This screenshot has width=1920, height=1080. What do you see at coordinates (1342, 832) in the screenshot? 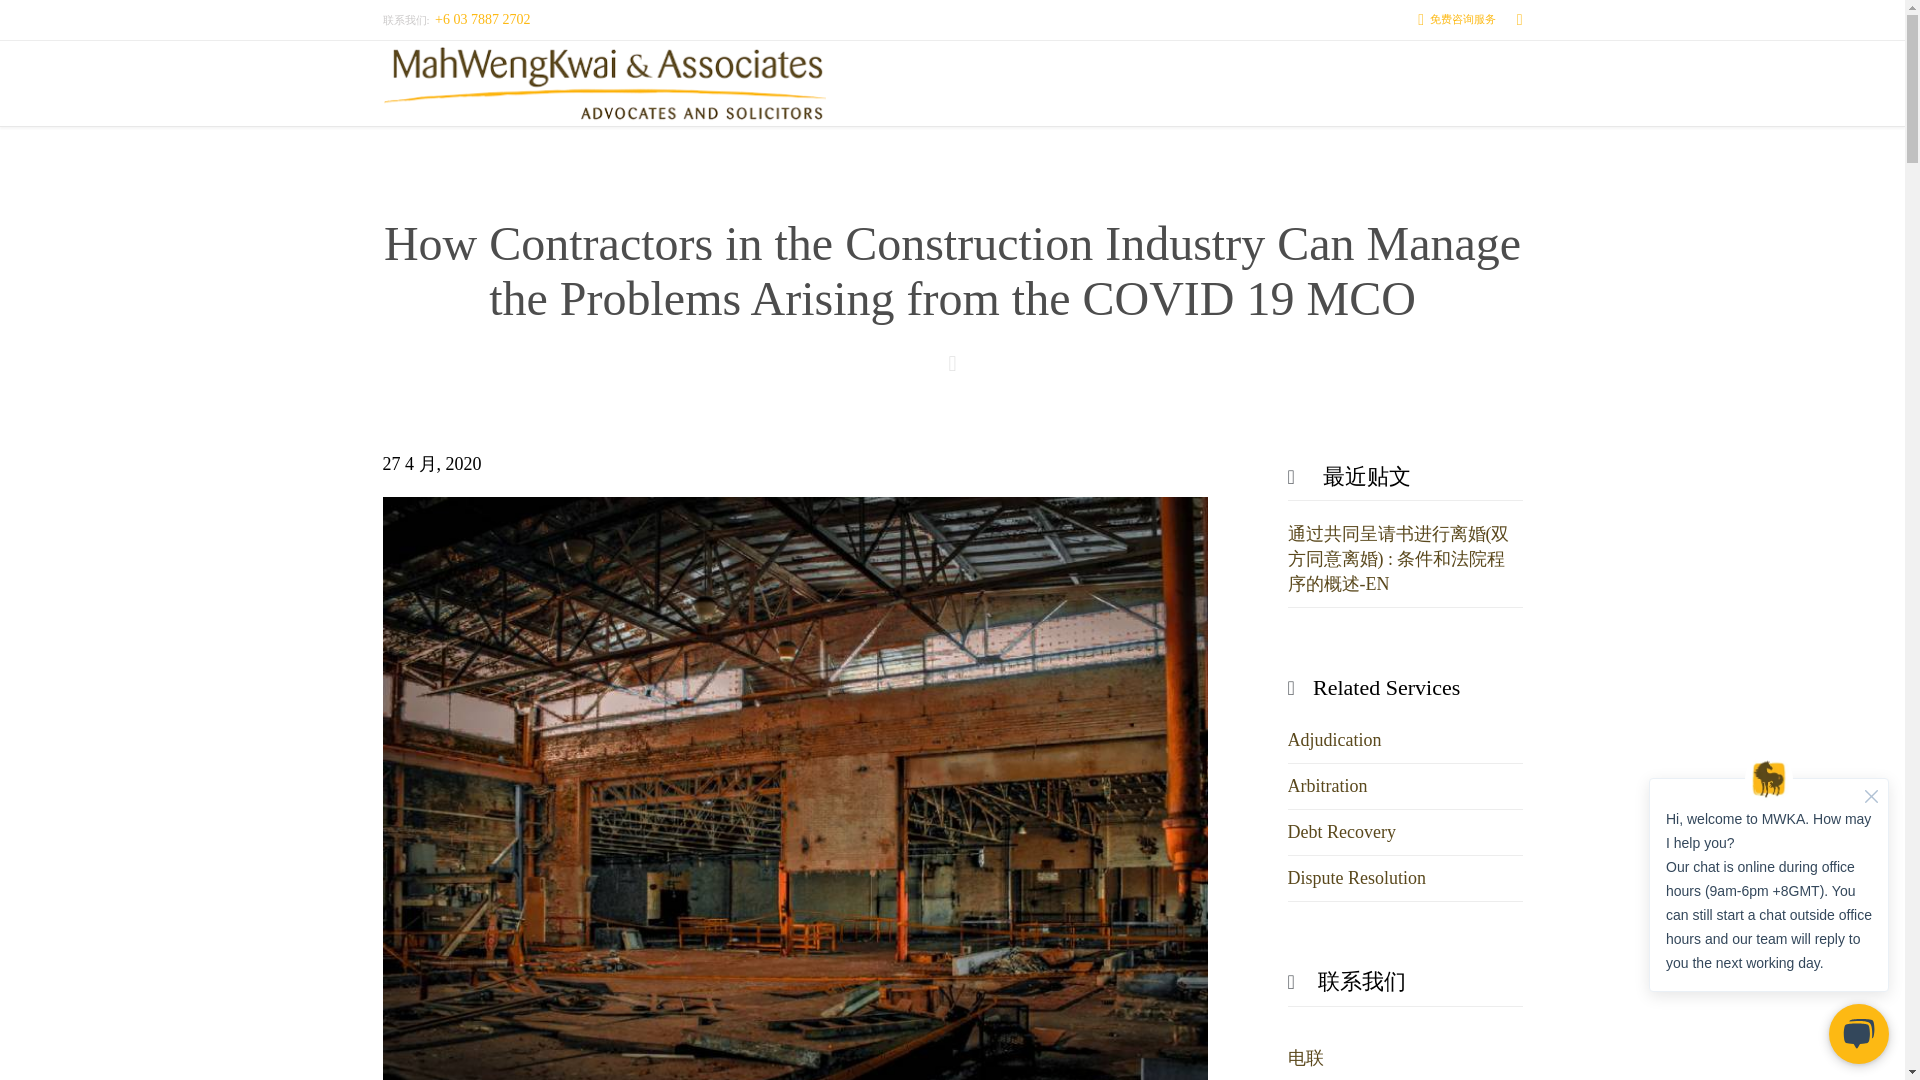
I see `Debt Recovery` at bounding box center [1342, 832].